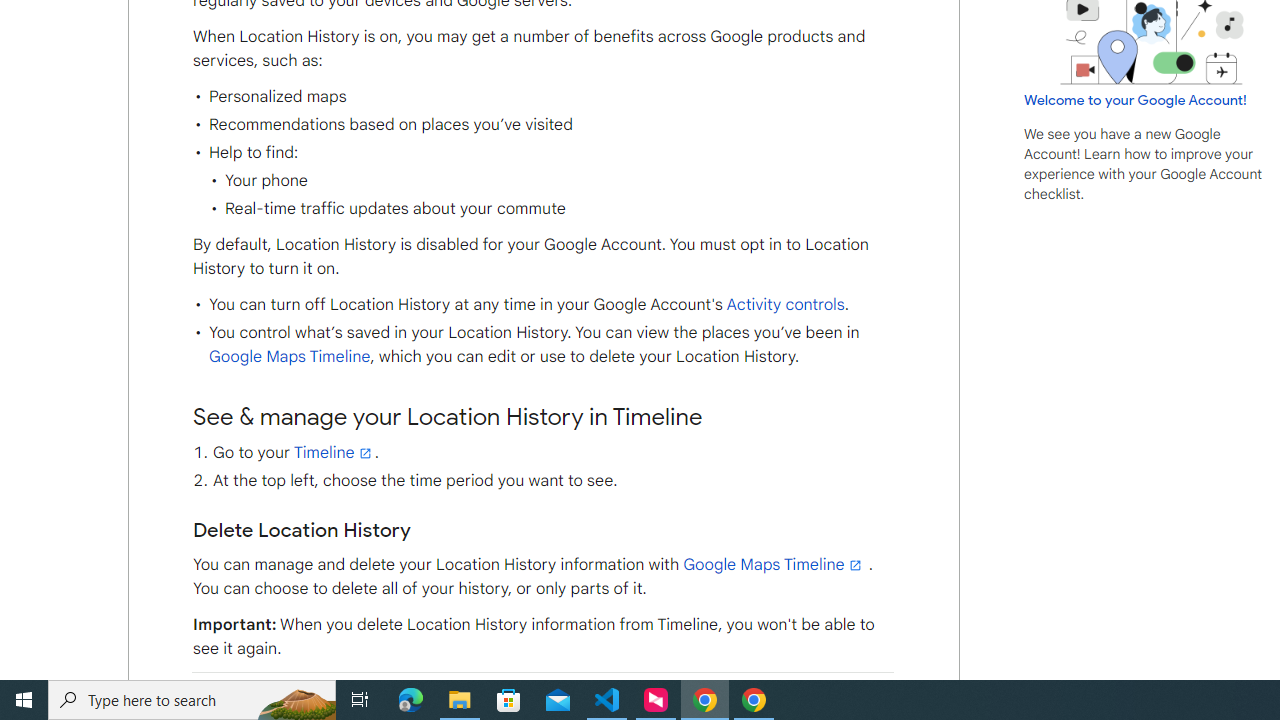  Describe the element at coordinates (774, 565) in the screenshot. I see `Google Maps Timeline` at that location.